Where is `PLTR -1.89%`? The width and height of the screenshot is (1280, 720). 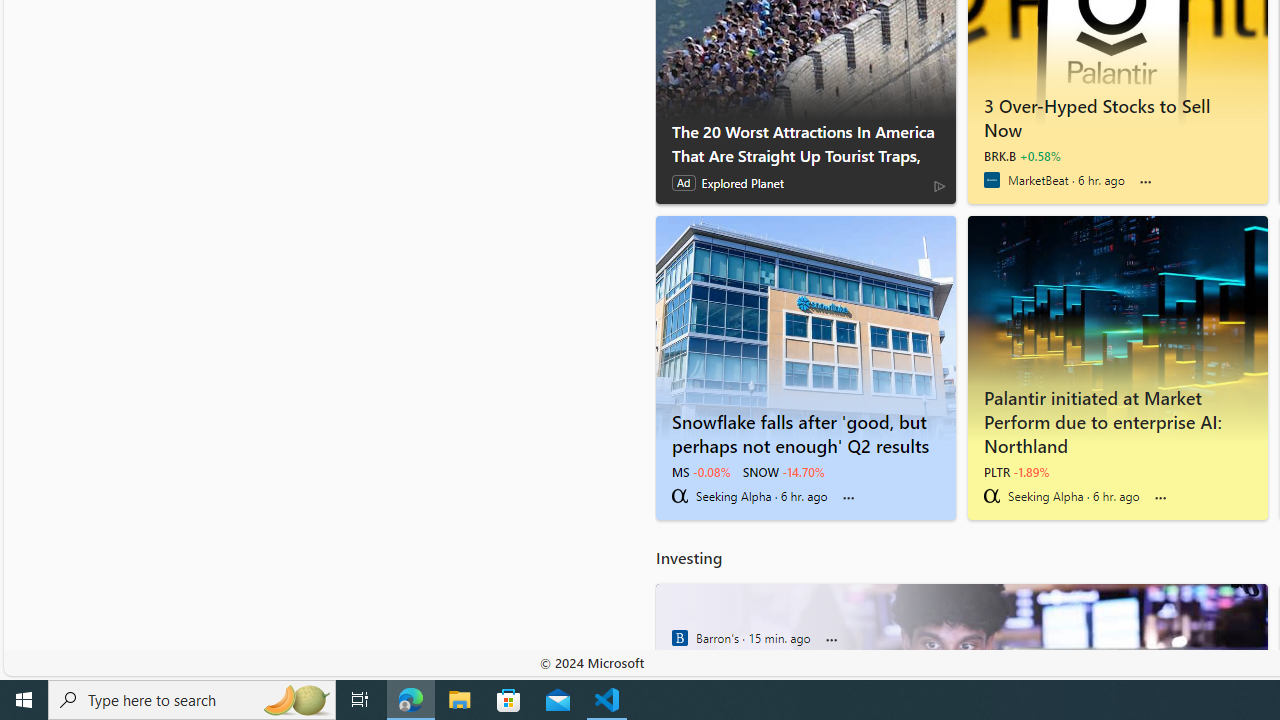
PLTR -1.89% is located at coordinates (1016, 472).